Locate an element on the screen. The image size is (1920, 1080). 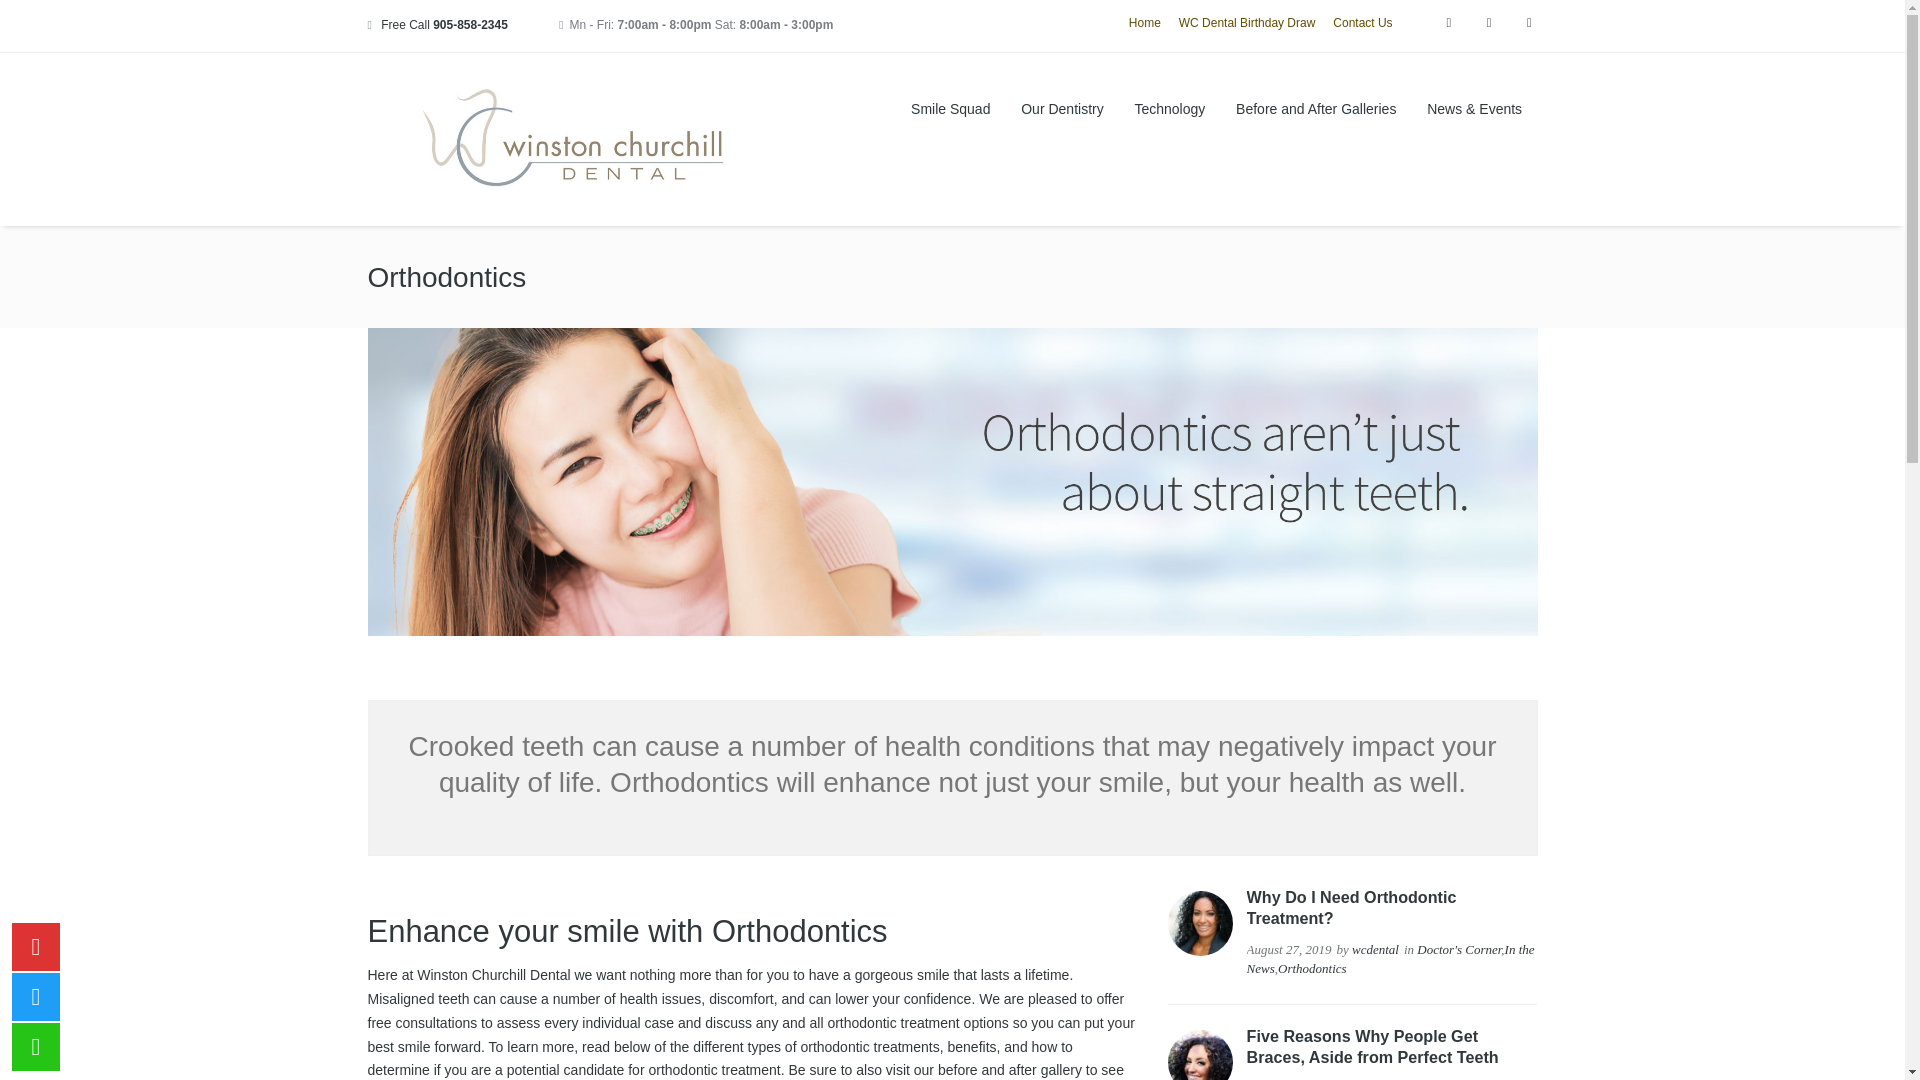
Why Do I Need Orthodontic Treatment? is located at coordinates (1352, 906).